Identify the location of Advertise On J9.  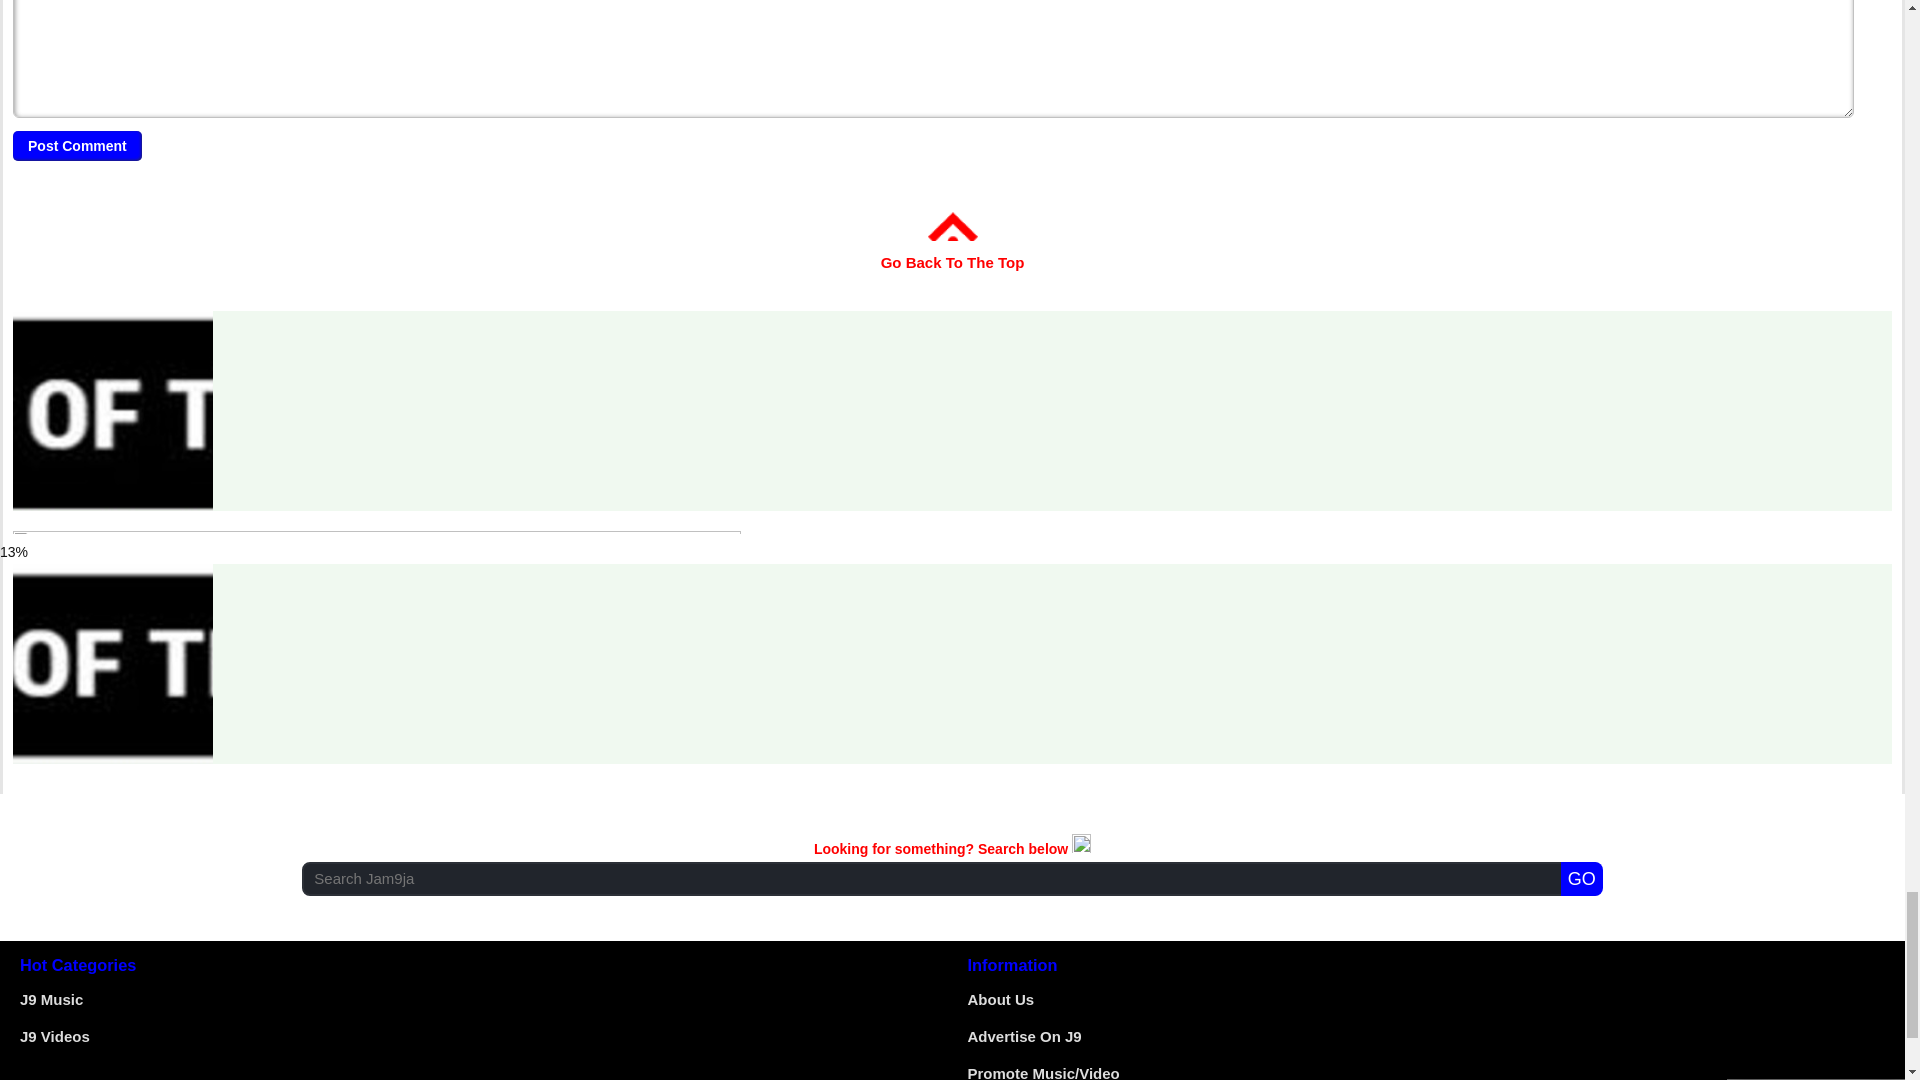
(1024, 1036).